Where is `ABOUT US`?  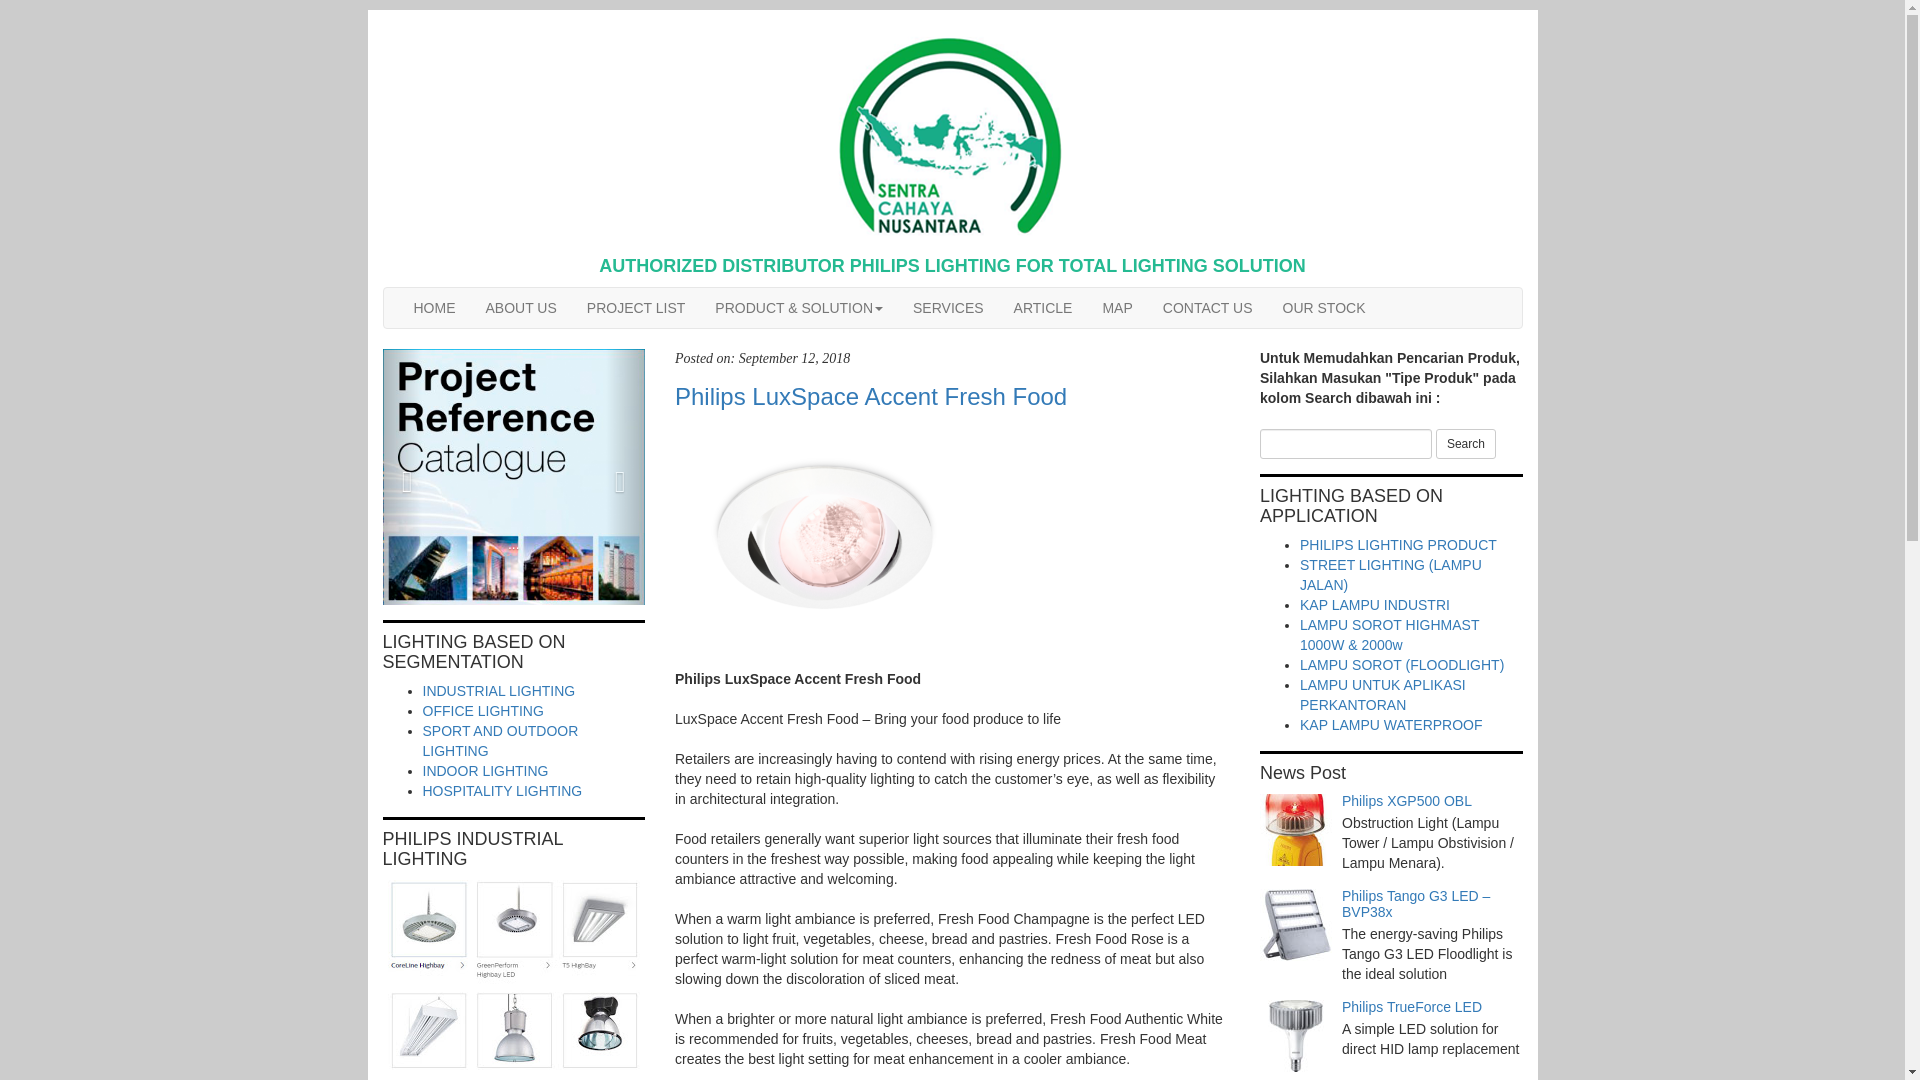
ABOUT US is located at coordinates (520, 308).